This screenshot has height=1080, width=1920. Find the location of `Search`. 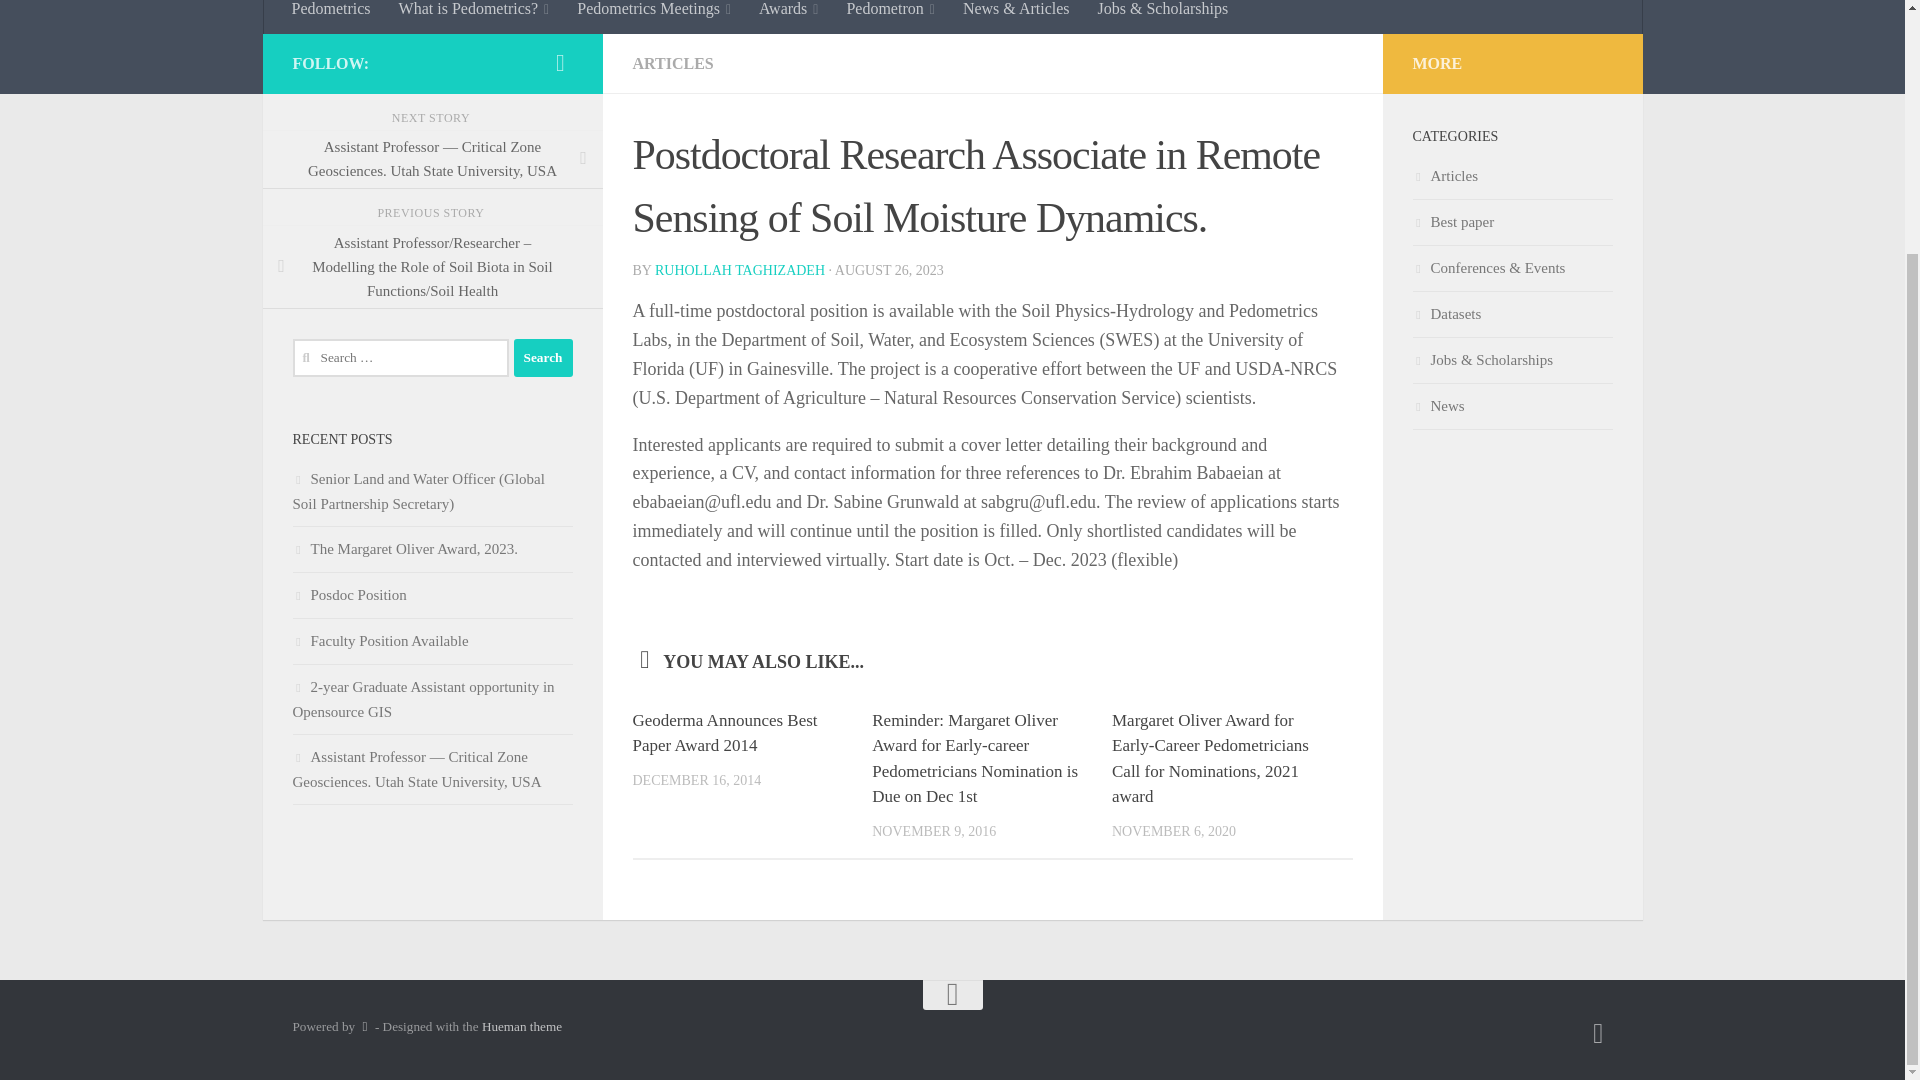

Search is located at coordinates (543, 358).